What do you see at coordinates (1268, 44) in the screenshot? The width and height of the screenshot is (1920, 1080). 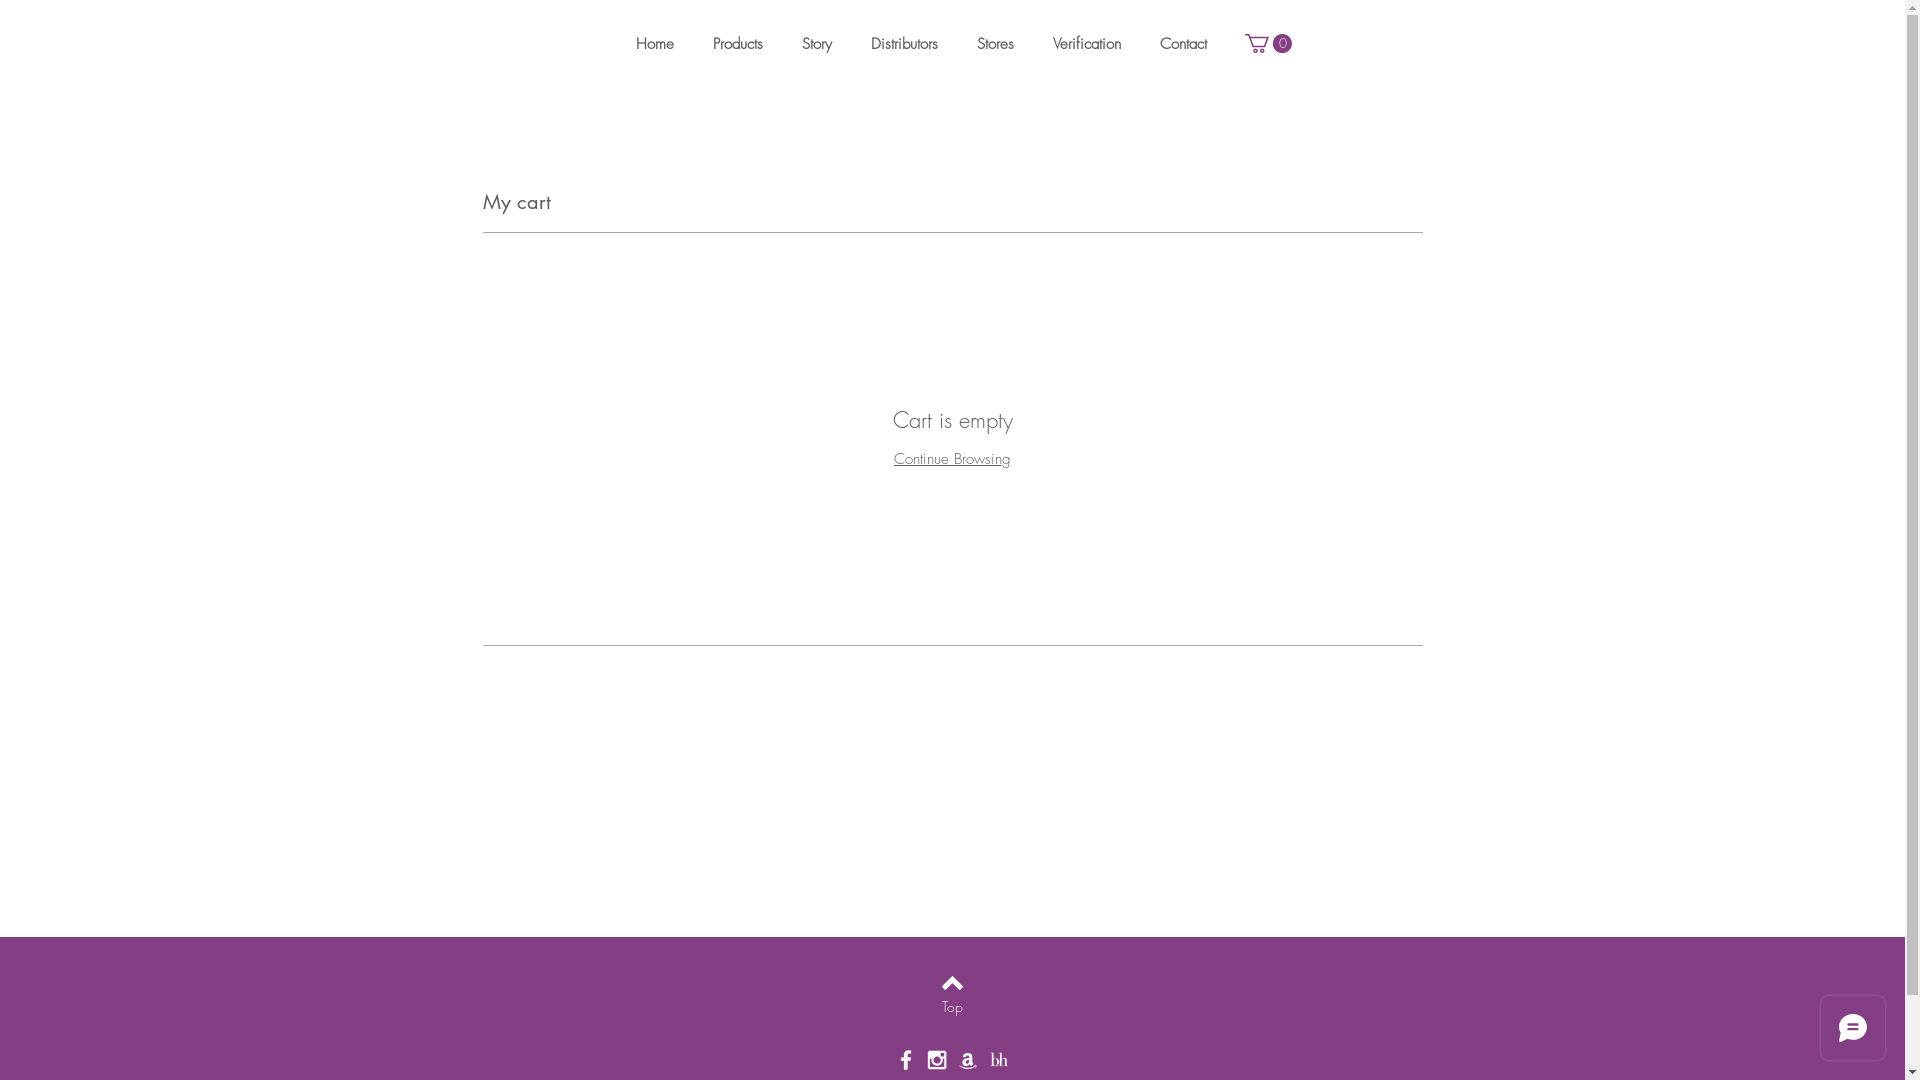 I see `0` at bounding box center [1268, 44].